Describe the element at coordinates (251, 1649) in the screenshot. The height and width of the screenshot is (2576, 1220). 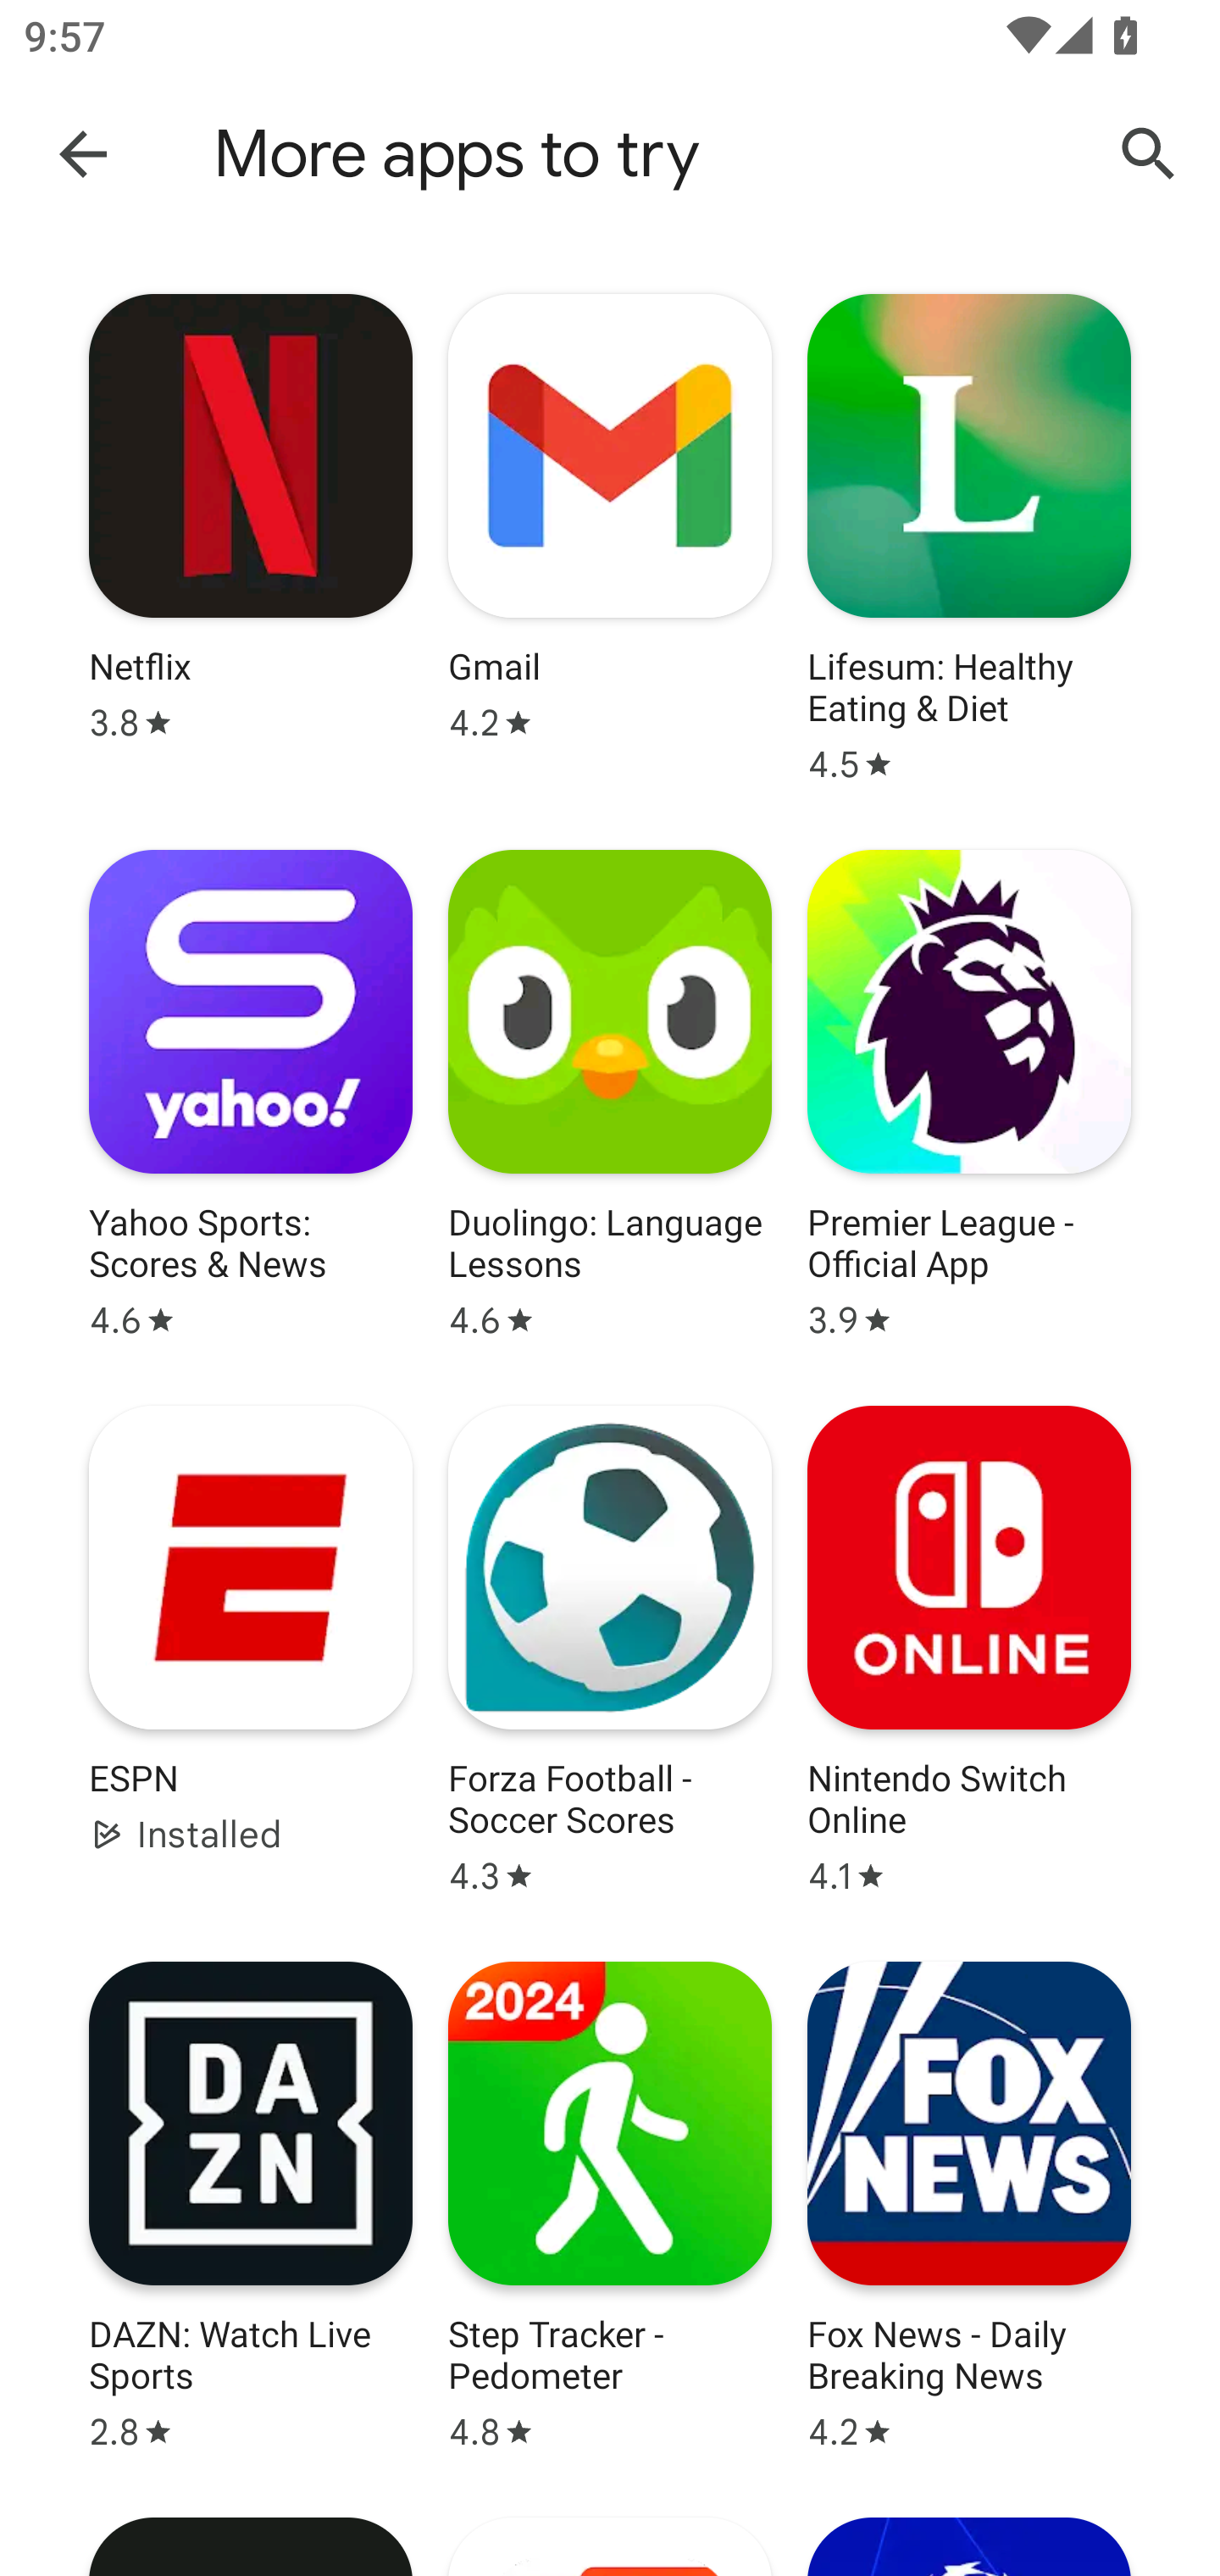
I see `App: ESPN
Installed

` at that location.